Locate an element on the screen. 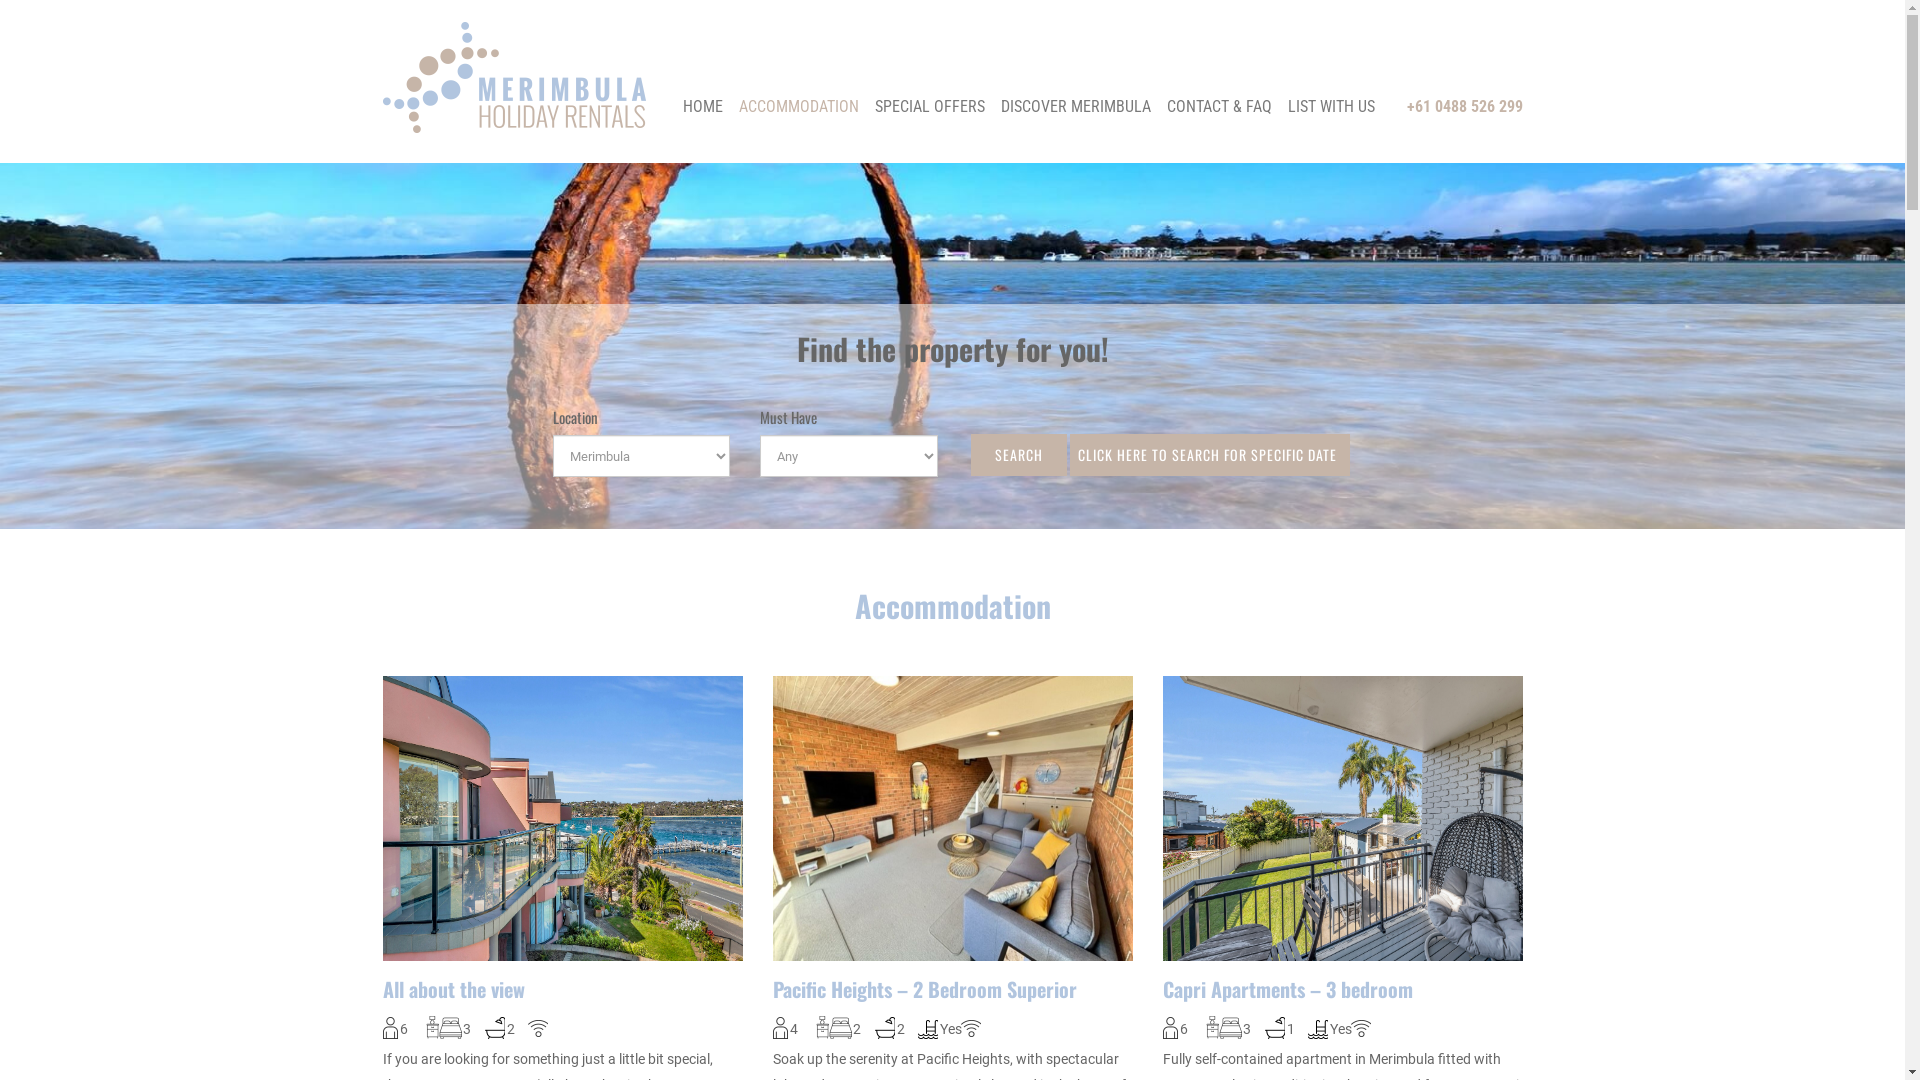  HOME is located at coordinates (703, 107).